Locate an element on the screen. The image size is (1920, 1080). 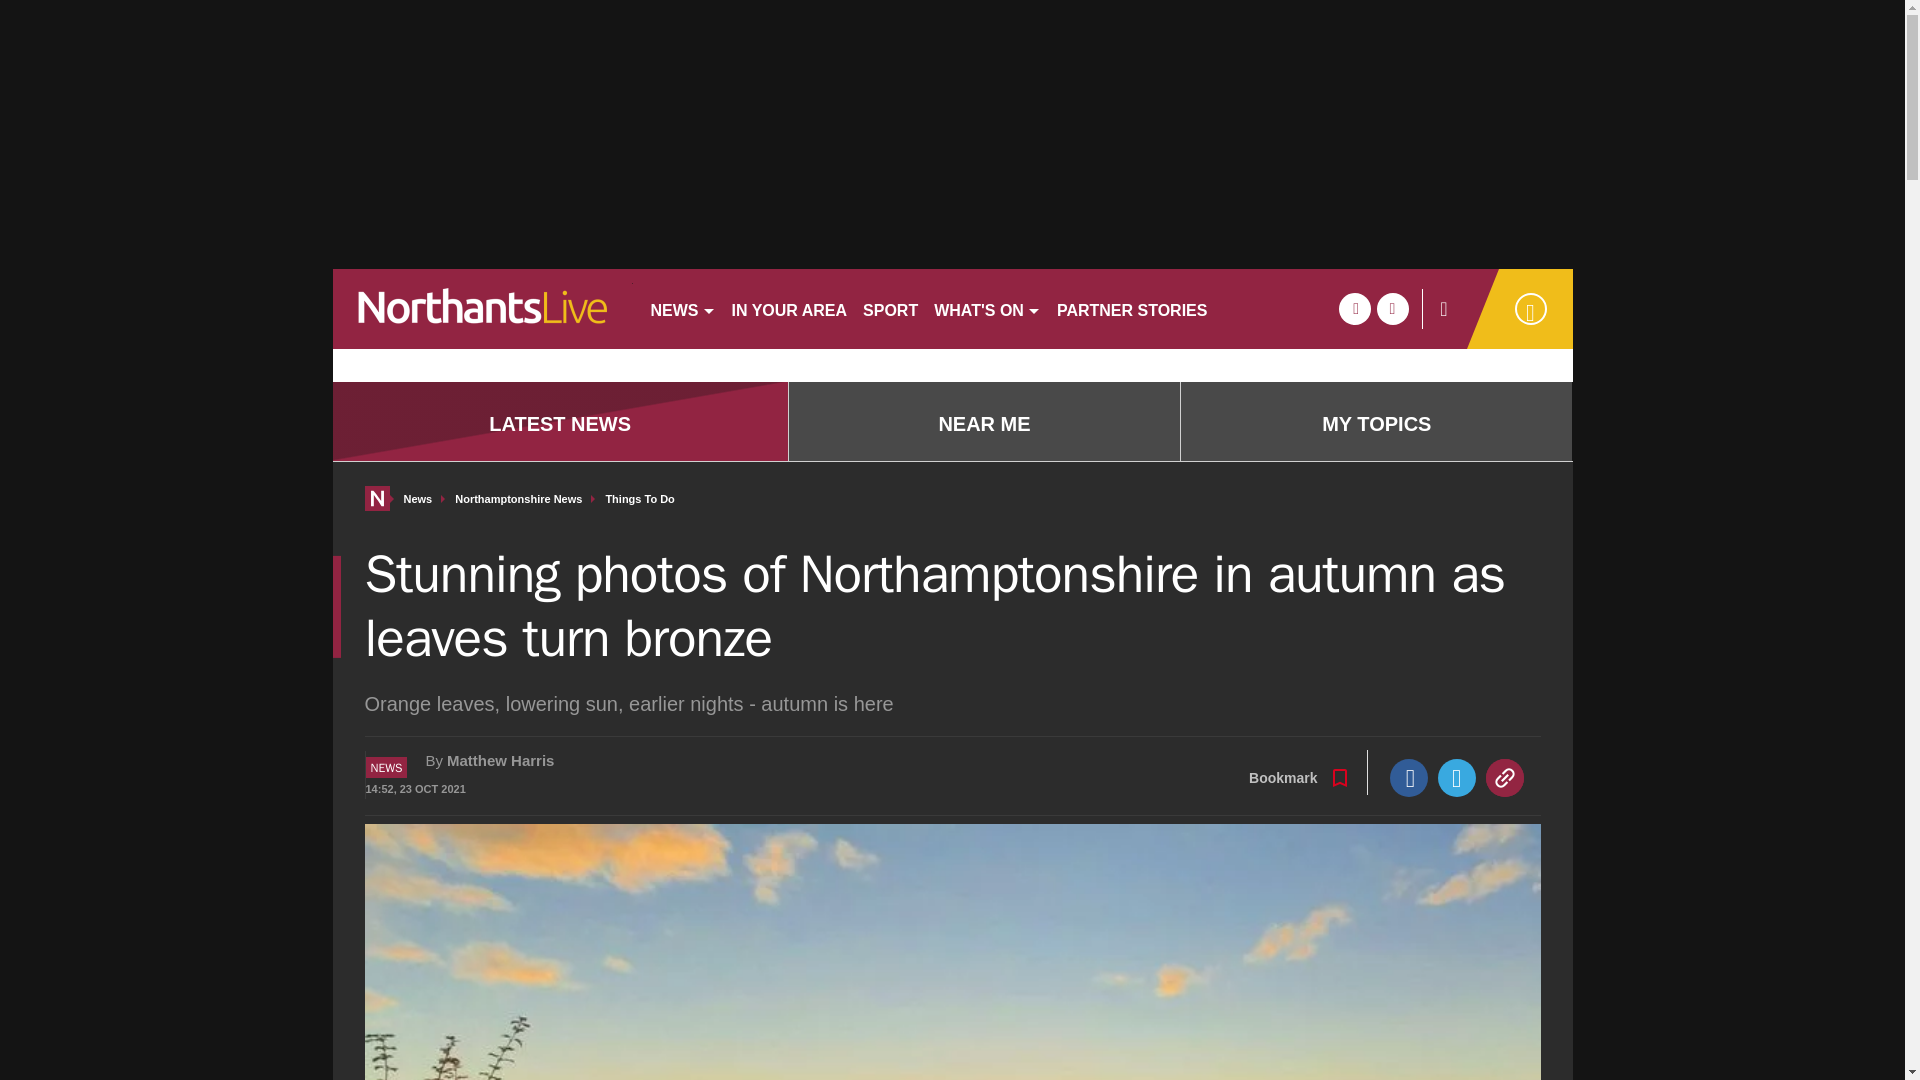
Things To Do is located at coordinates (638, 499).